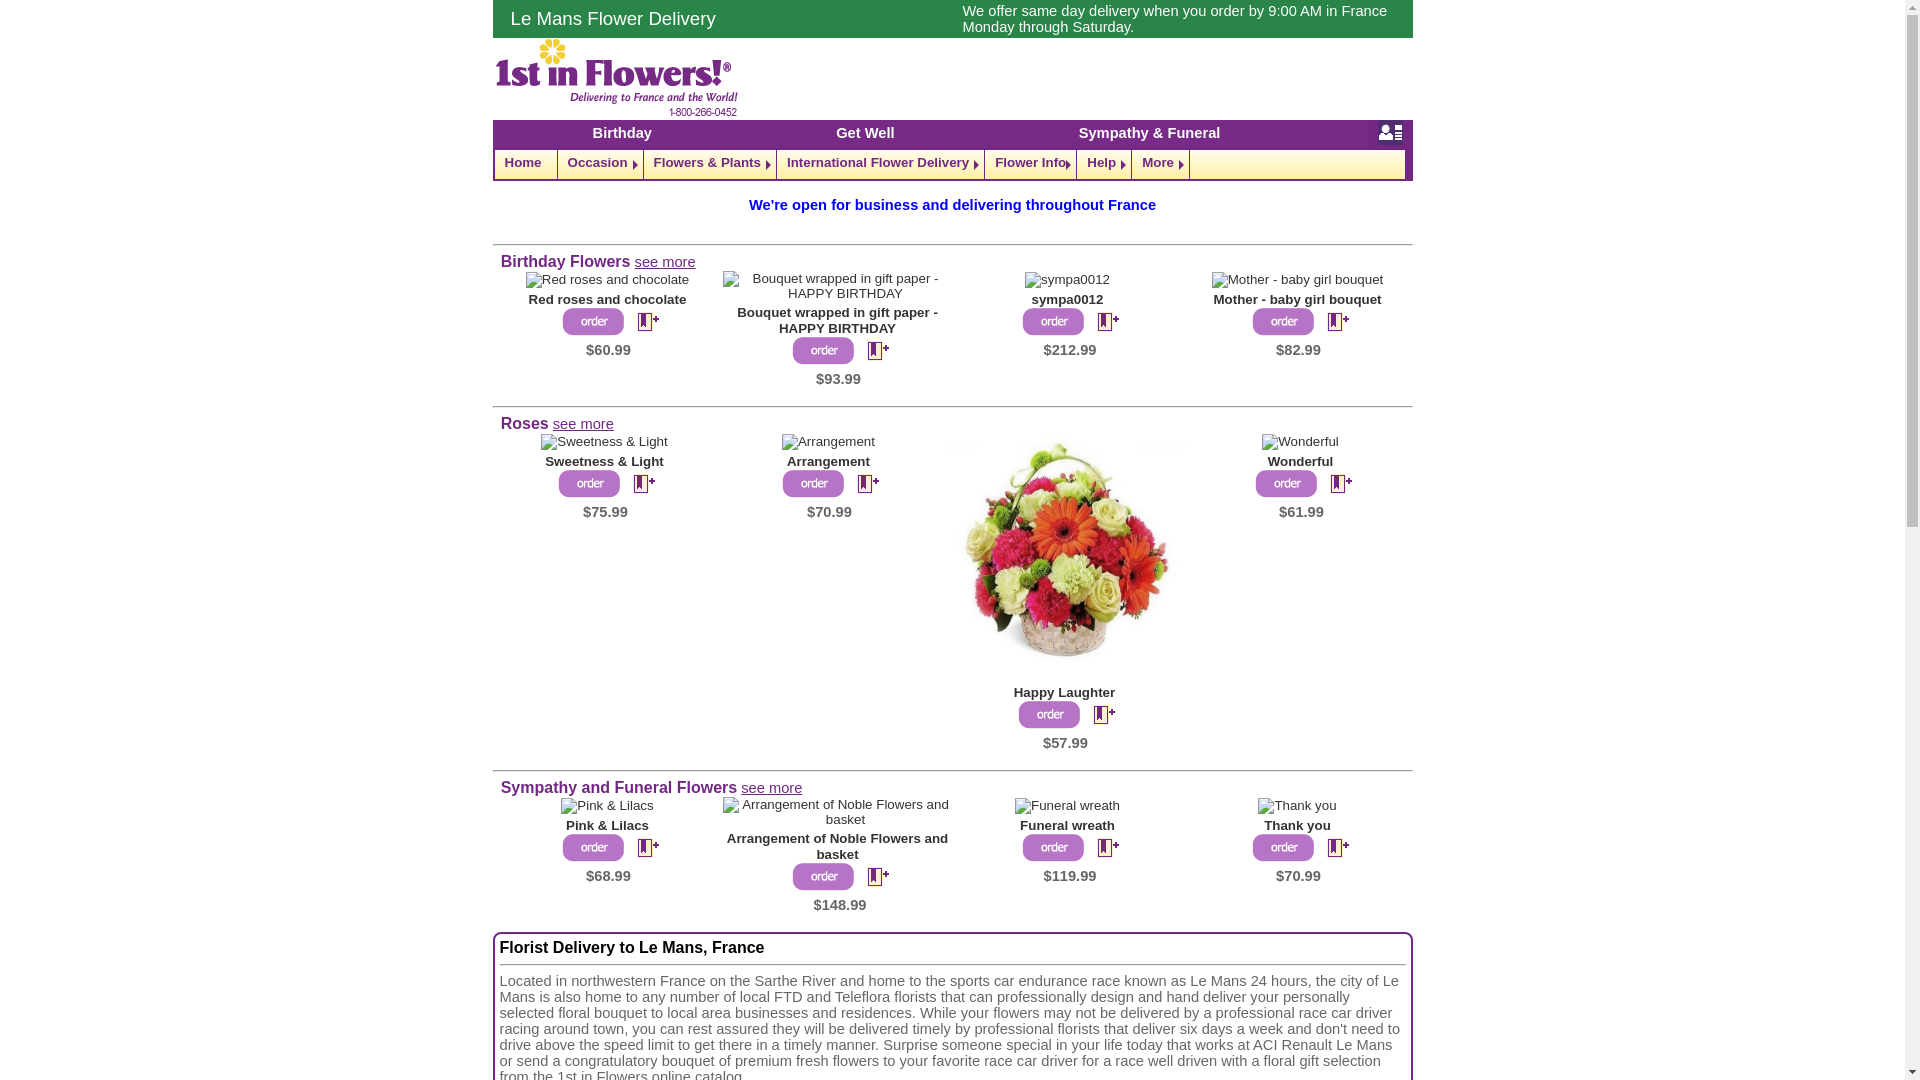 The width and height of the screenshot is (1920, 1080). Describe the element at coordinates (622, 133) in the screenshot. I see `Birthday` at that location.